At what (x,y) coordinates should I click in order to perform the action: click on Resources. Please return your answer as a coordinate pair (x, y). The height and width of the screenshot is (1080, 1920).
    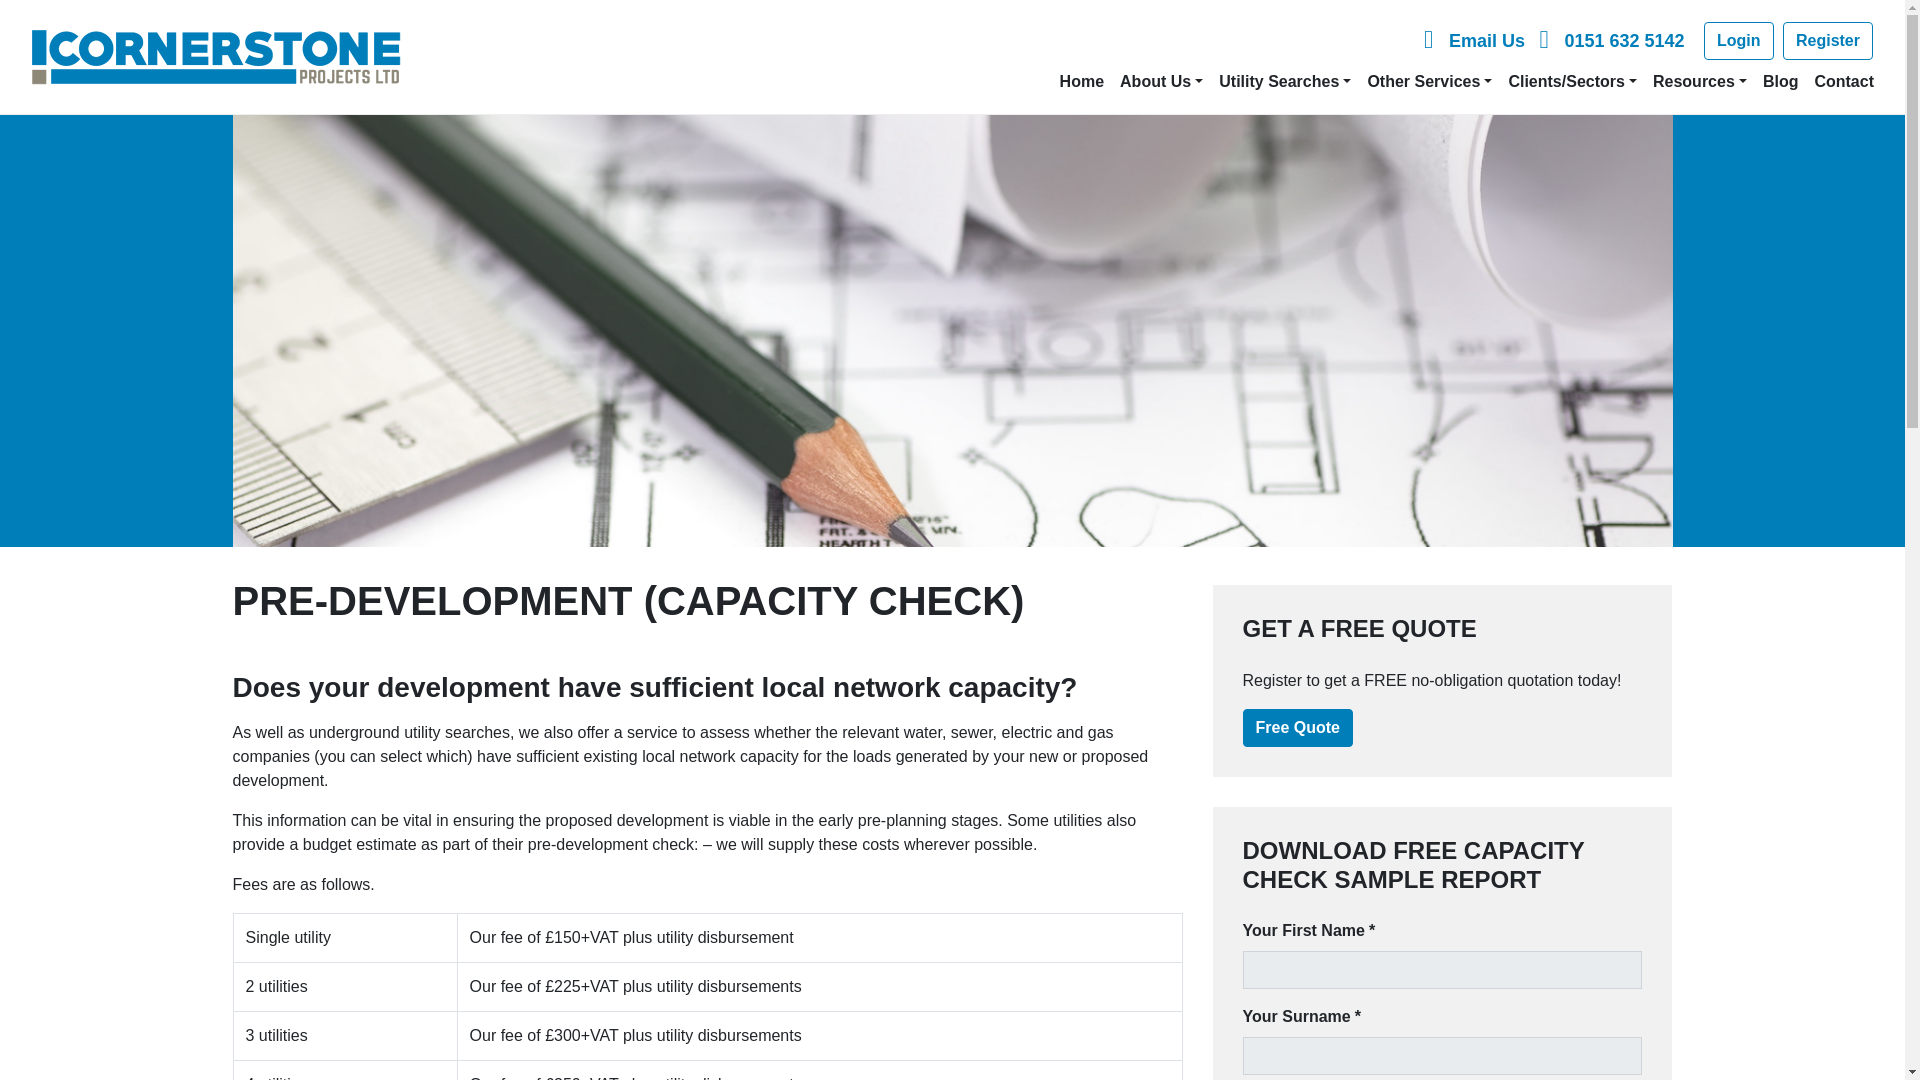
    Looking at the image, I should click on (1700, 82).